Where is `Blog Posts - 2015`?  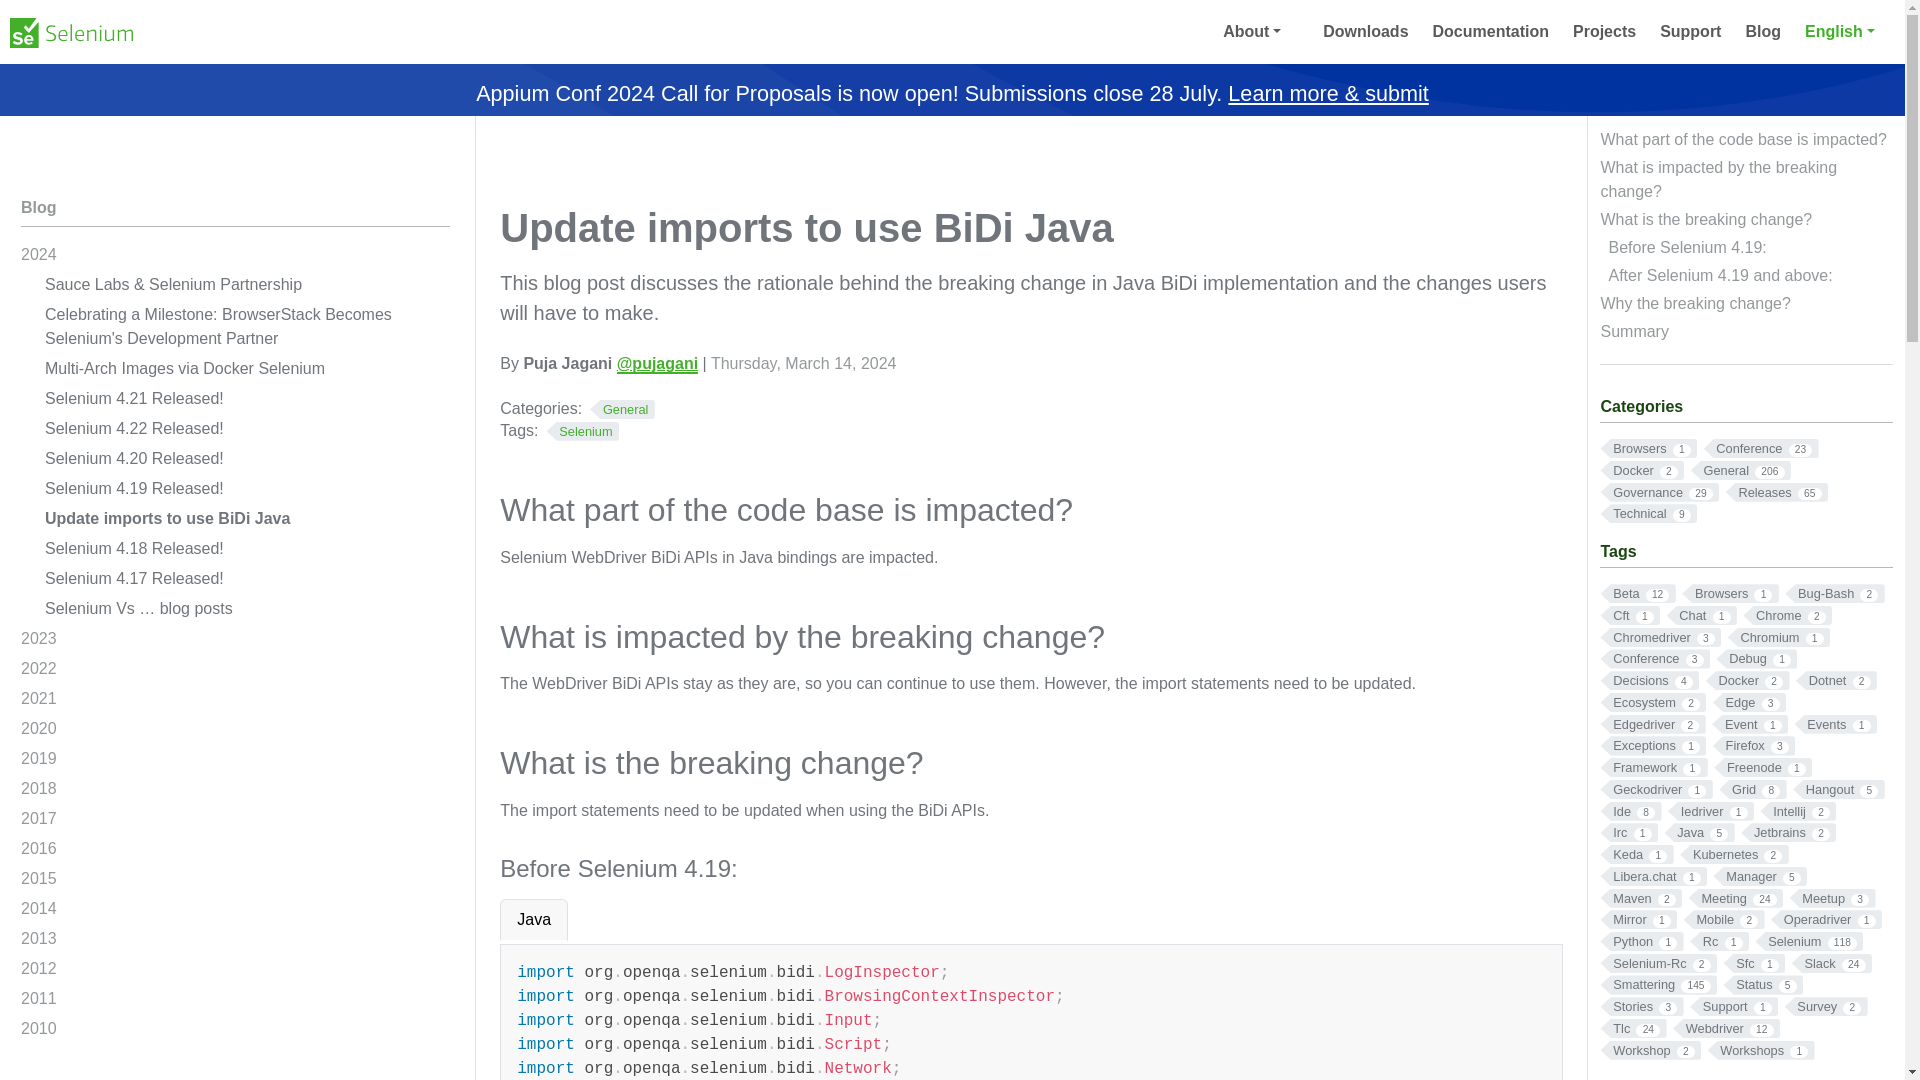 Blog Posts - 2015 is located at coordinates (235, 882).